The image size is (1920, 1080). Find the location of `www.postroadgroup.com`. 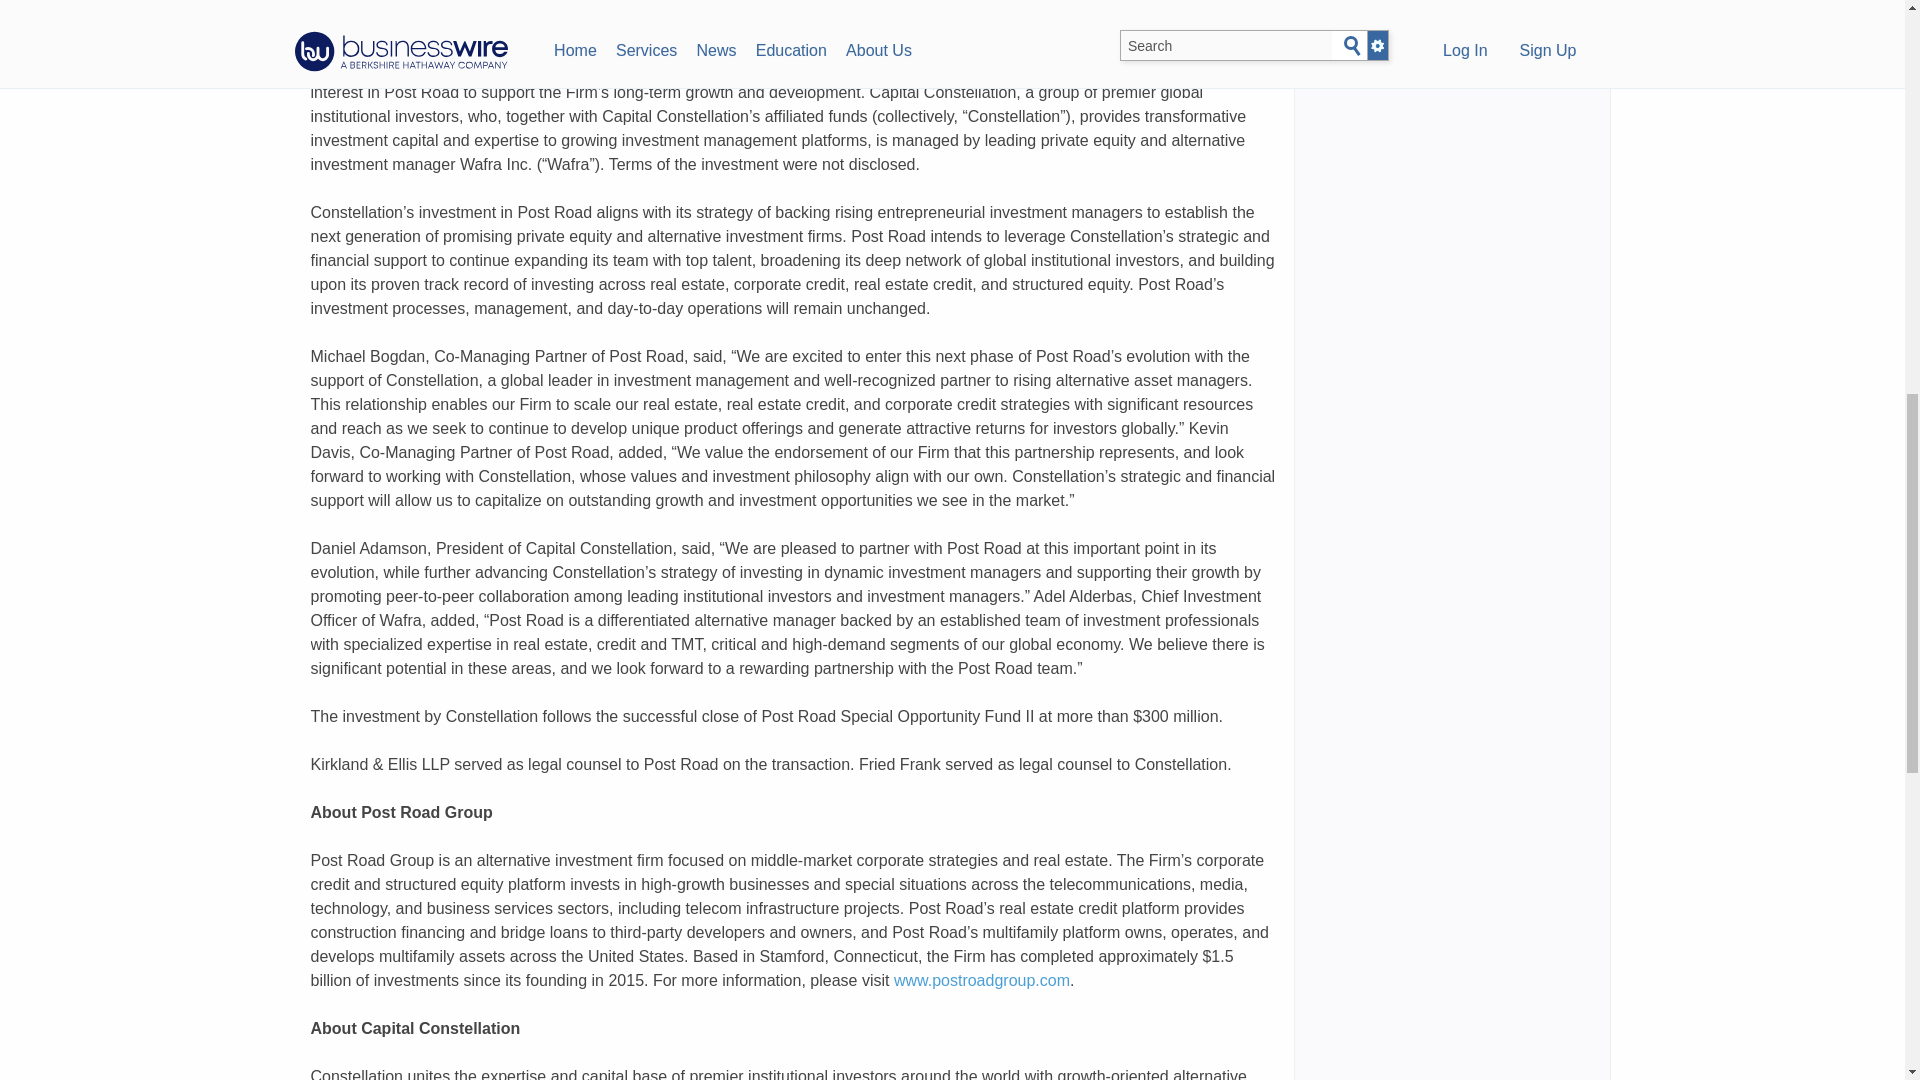

www.postroadgroup.com is located at coordinates (982, 980).